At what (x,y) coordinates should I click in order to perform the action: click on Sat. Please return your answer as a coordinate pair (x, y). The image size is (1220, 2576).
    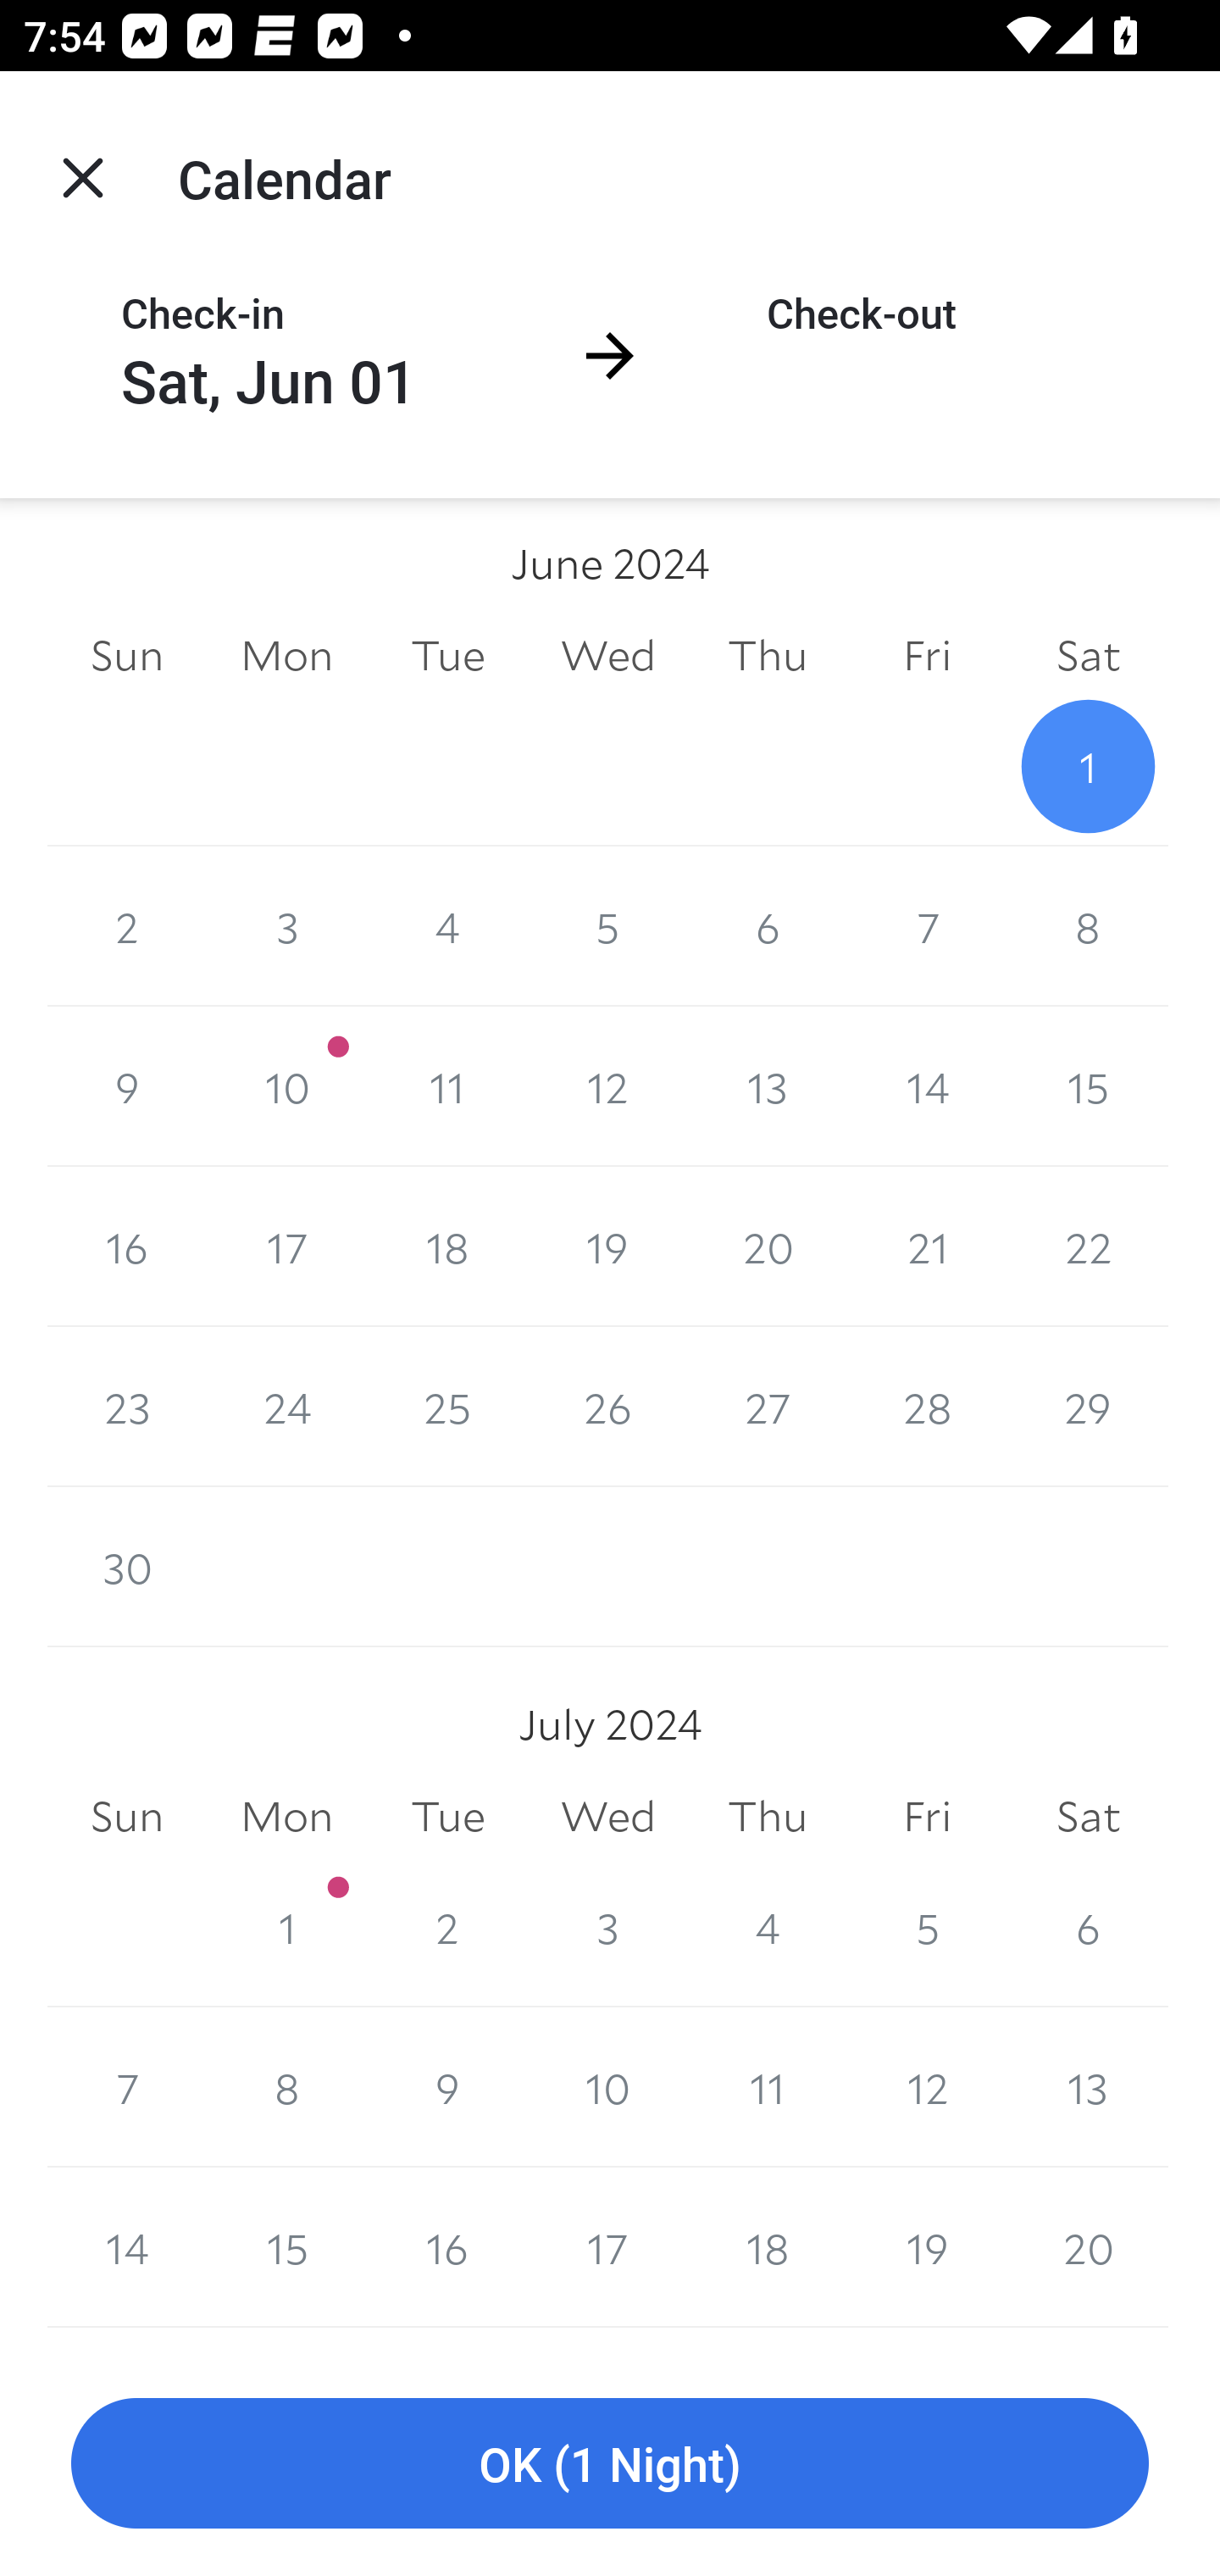
    Looking at the image, I should click on (1088, 1815).